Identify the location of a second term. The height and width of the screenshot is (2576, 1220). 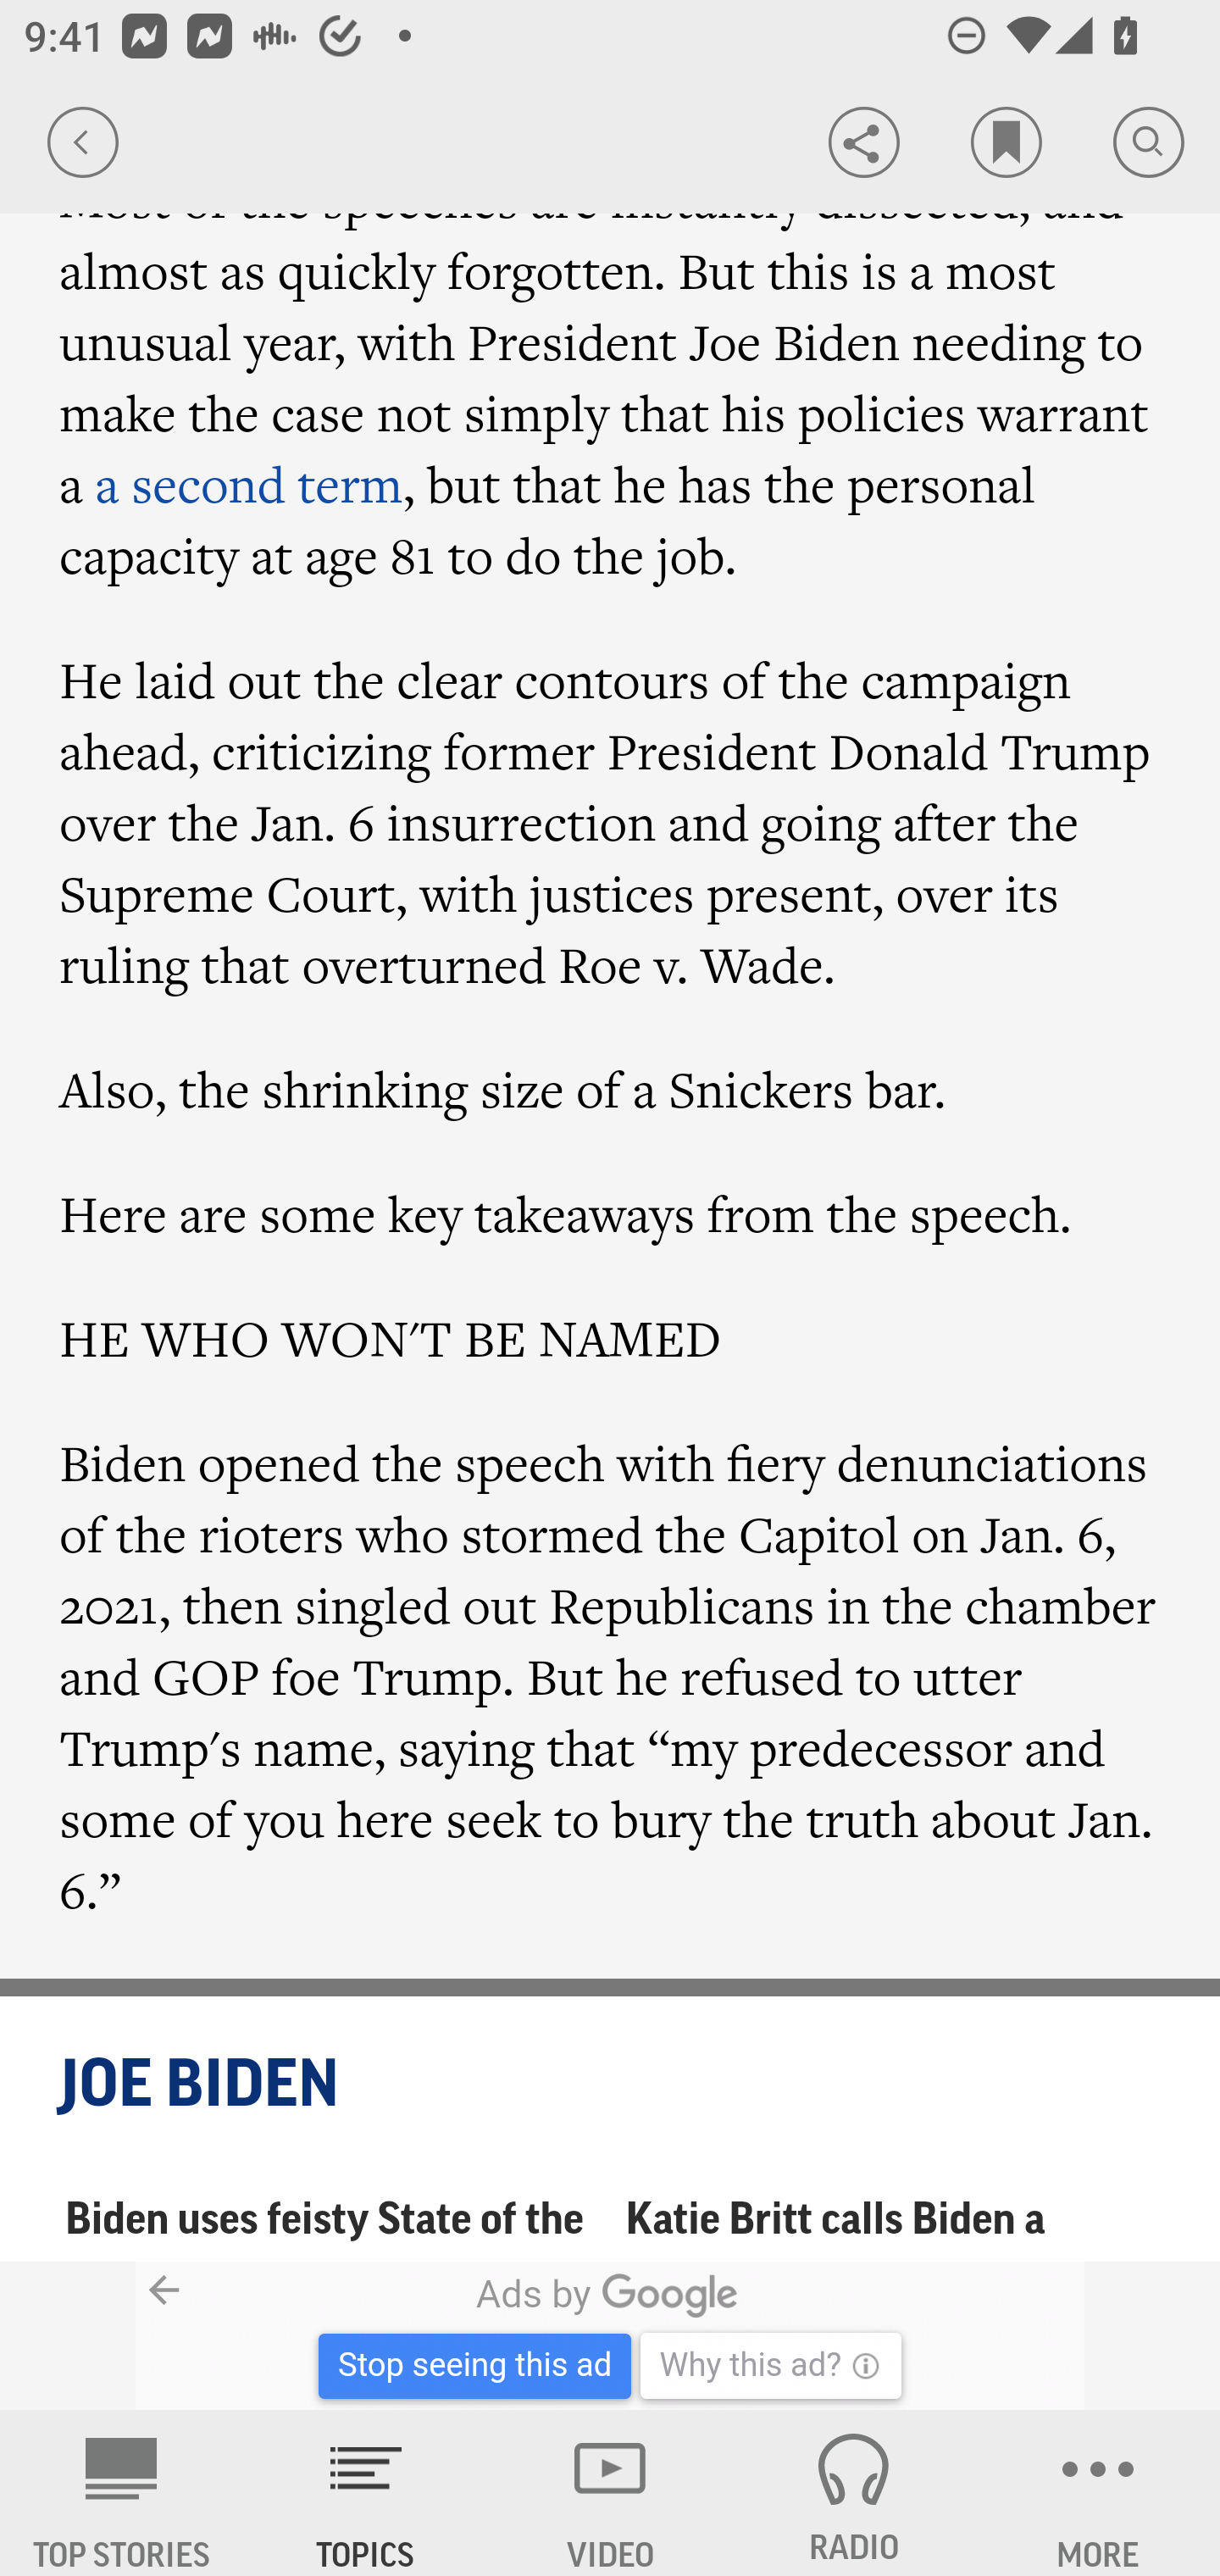
(249, 484).